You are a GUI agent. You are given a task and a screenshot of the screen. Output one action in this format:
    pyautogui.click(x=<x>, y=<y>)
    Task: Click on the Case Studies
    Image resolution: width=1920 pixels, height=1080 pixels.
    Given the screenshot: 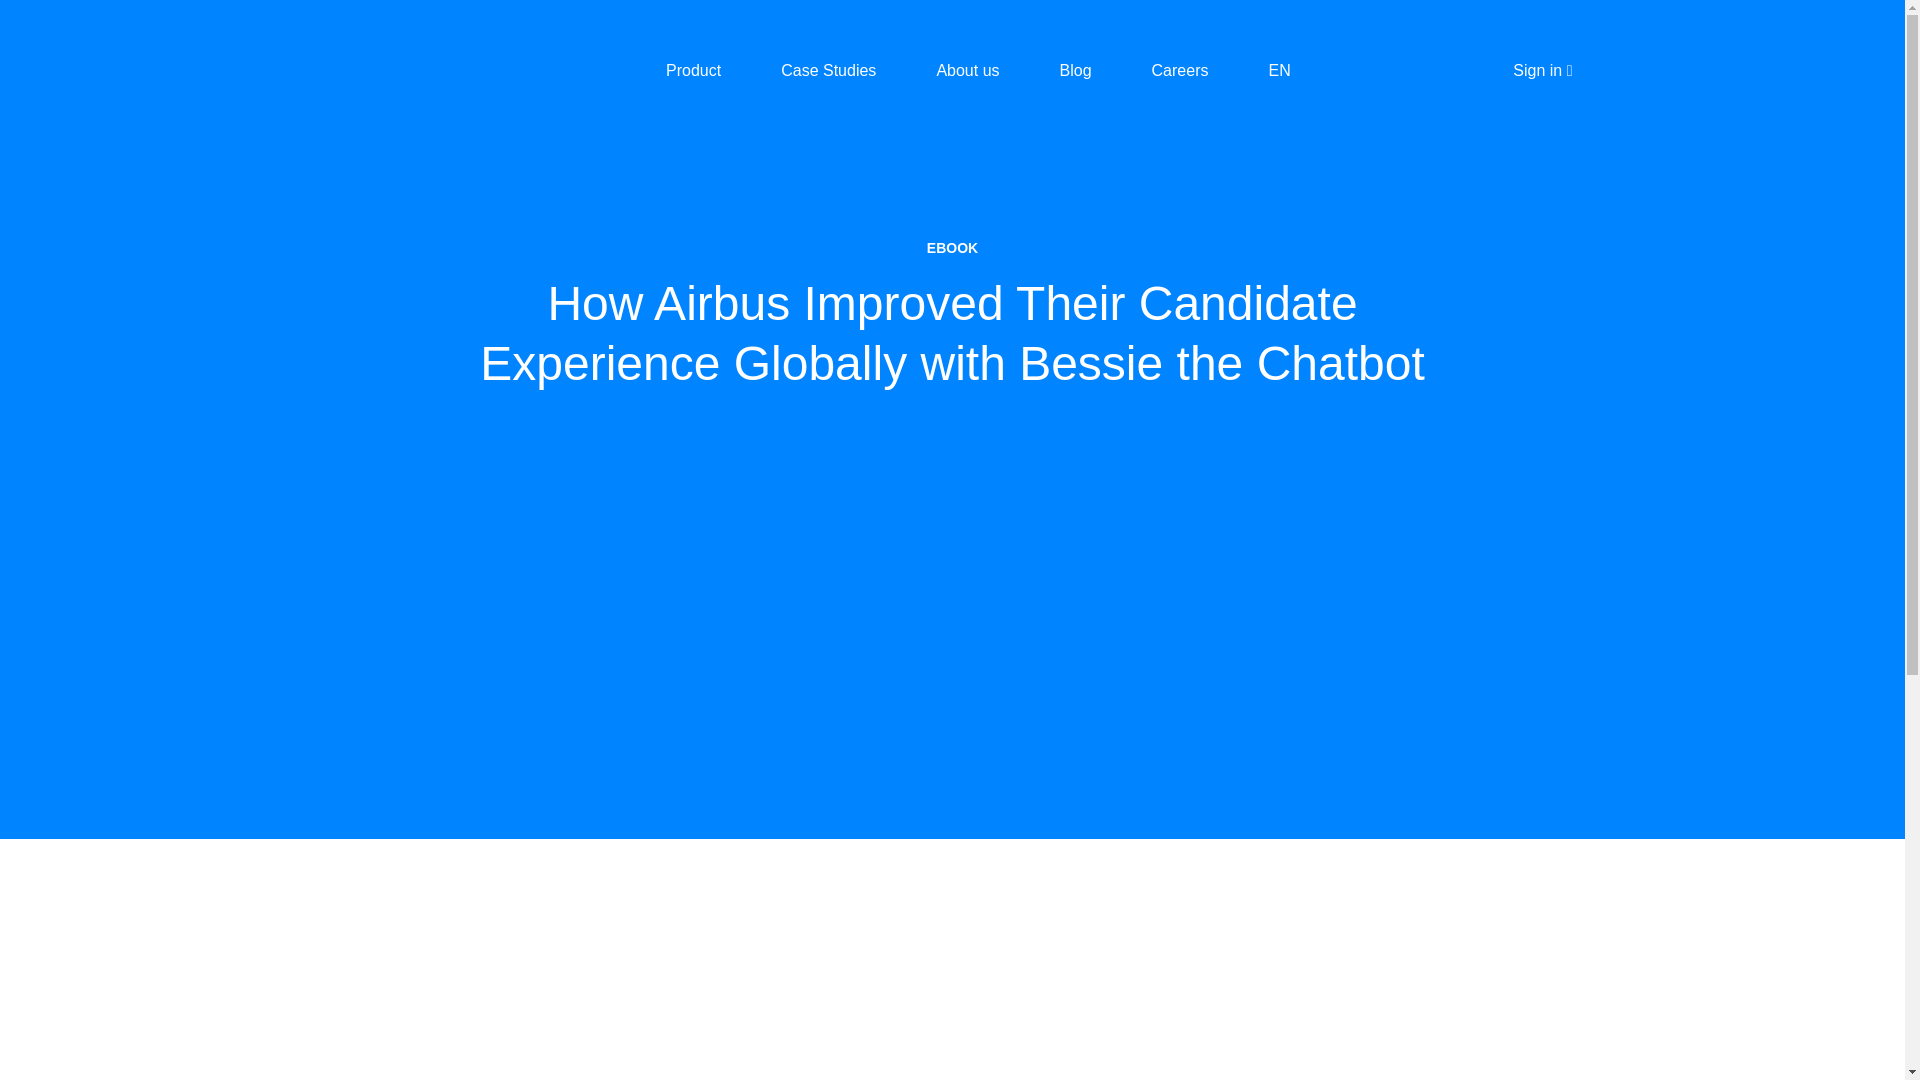 What is the action you would take?
    pyautogui.click(x=828, y=70)
    